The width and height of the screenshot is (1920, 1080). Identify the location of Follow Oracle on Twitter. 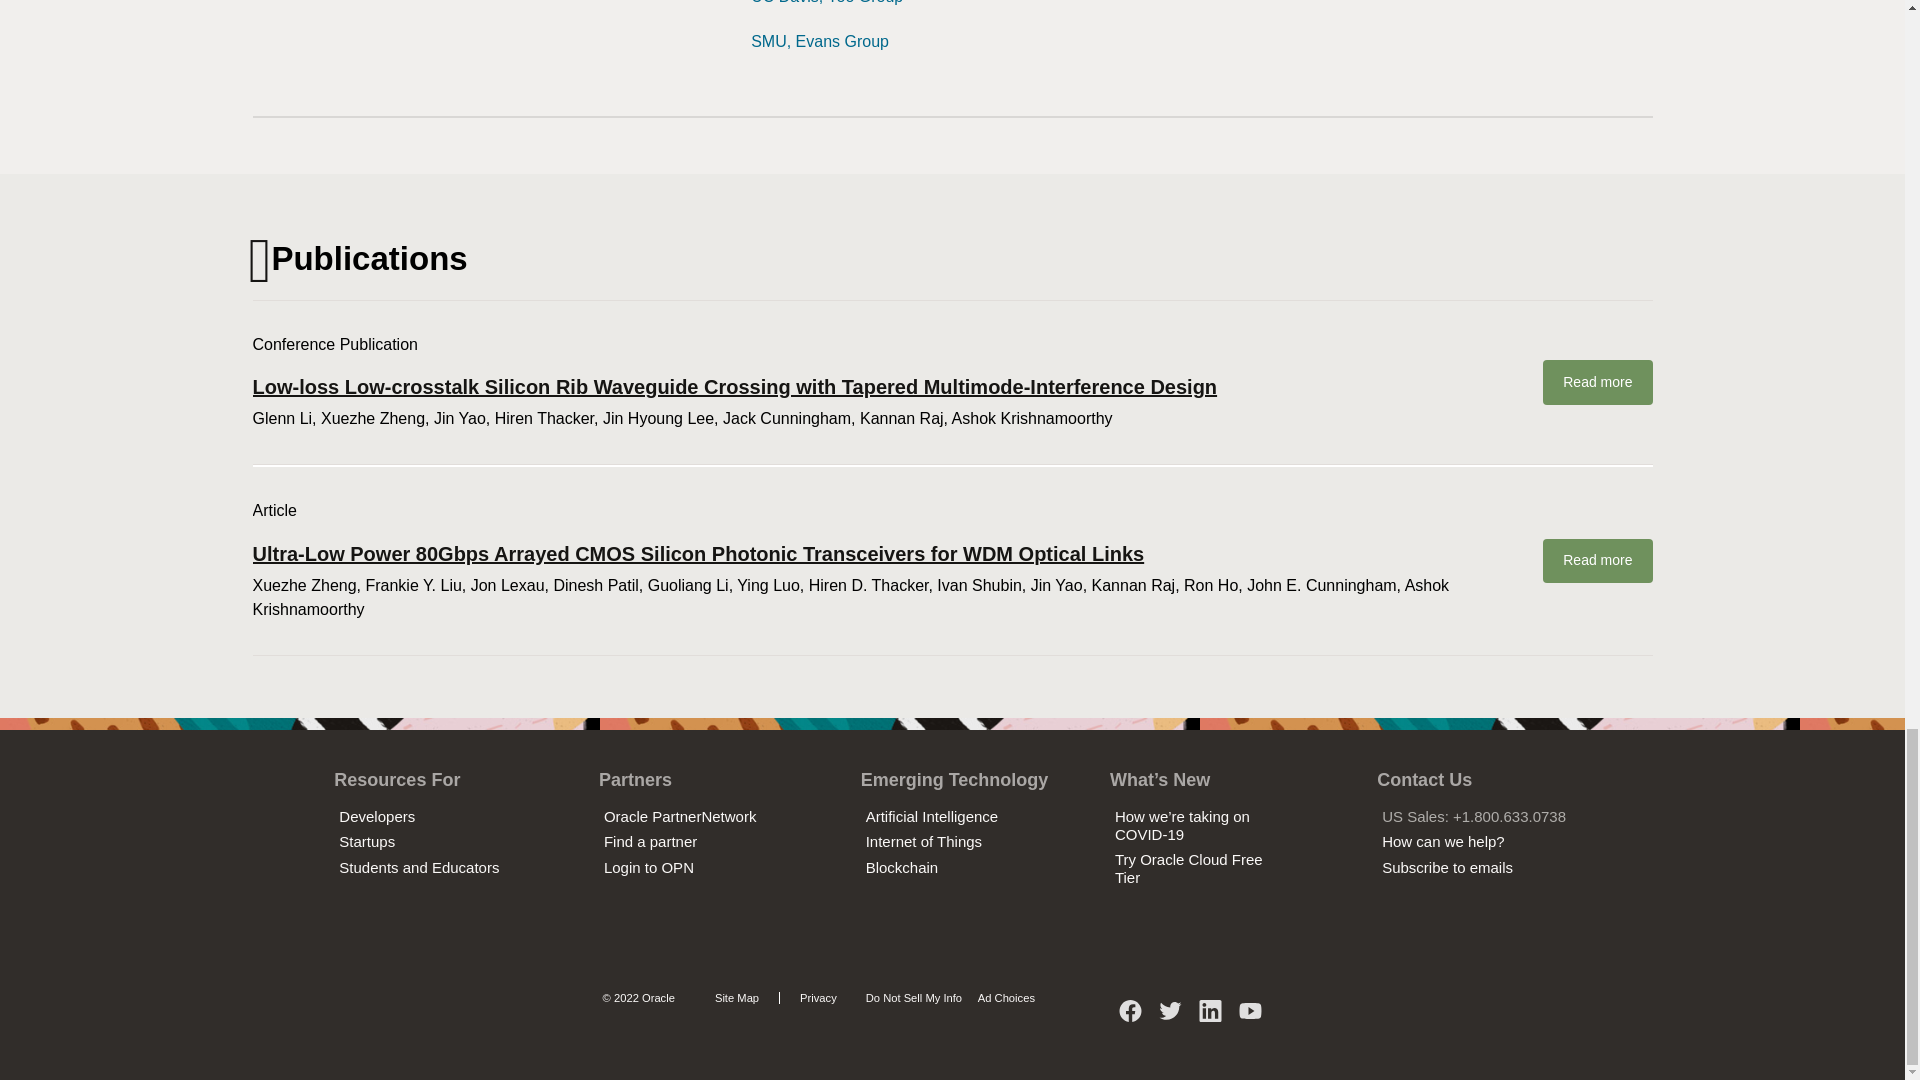
(1170, 1018).